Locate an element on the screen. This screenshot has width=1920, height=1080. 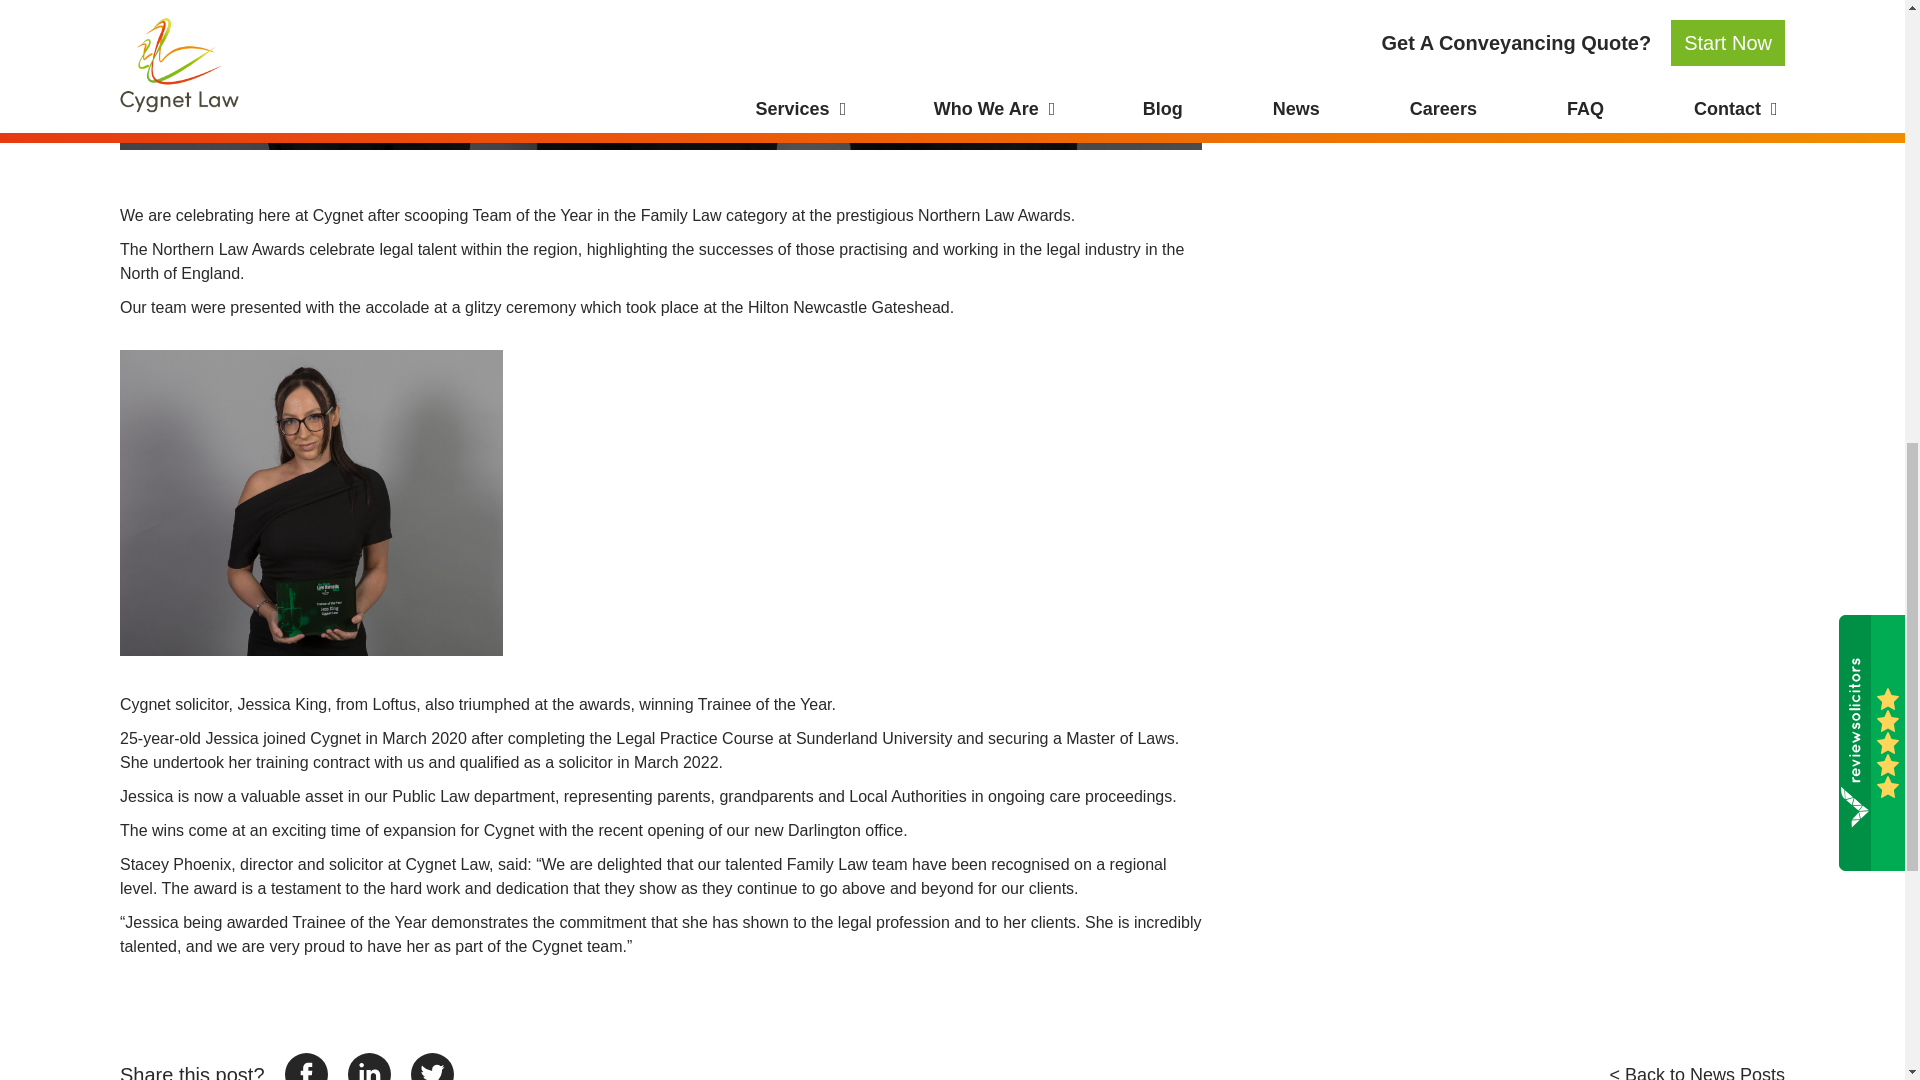
Northern Law Awards 2022 63 is located at coordinates (660, 75).